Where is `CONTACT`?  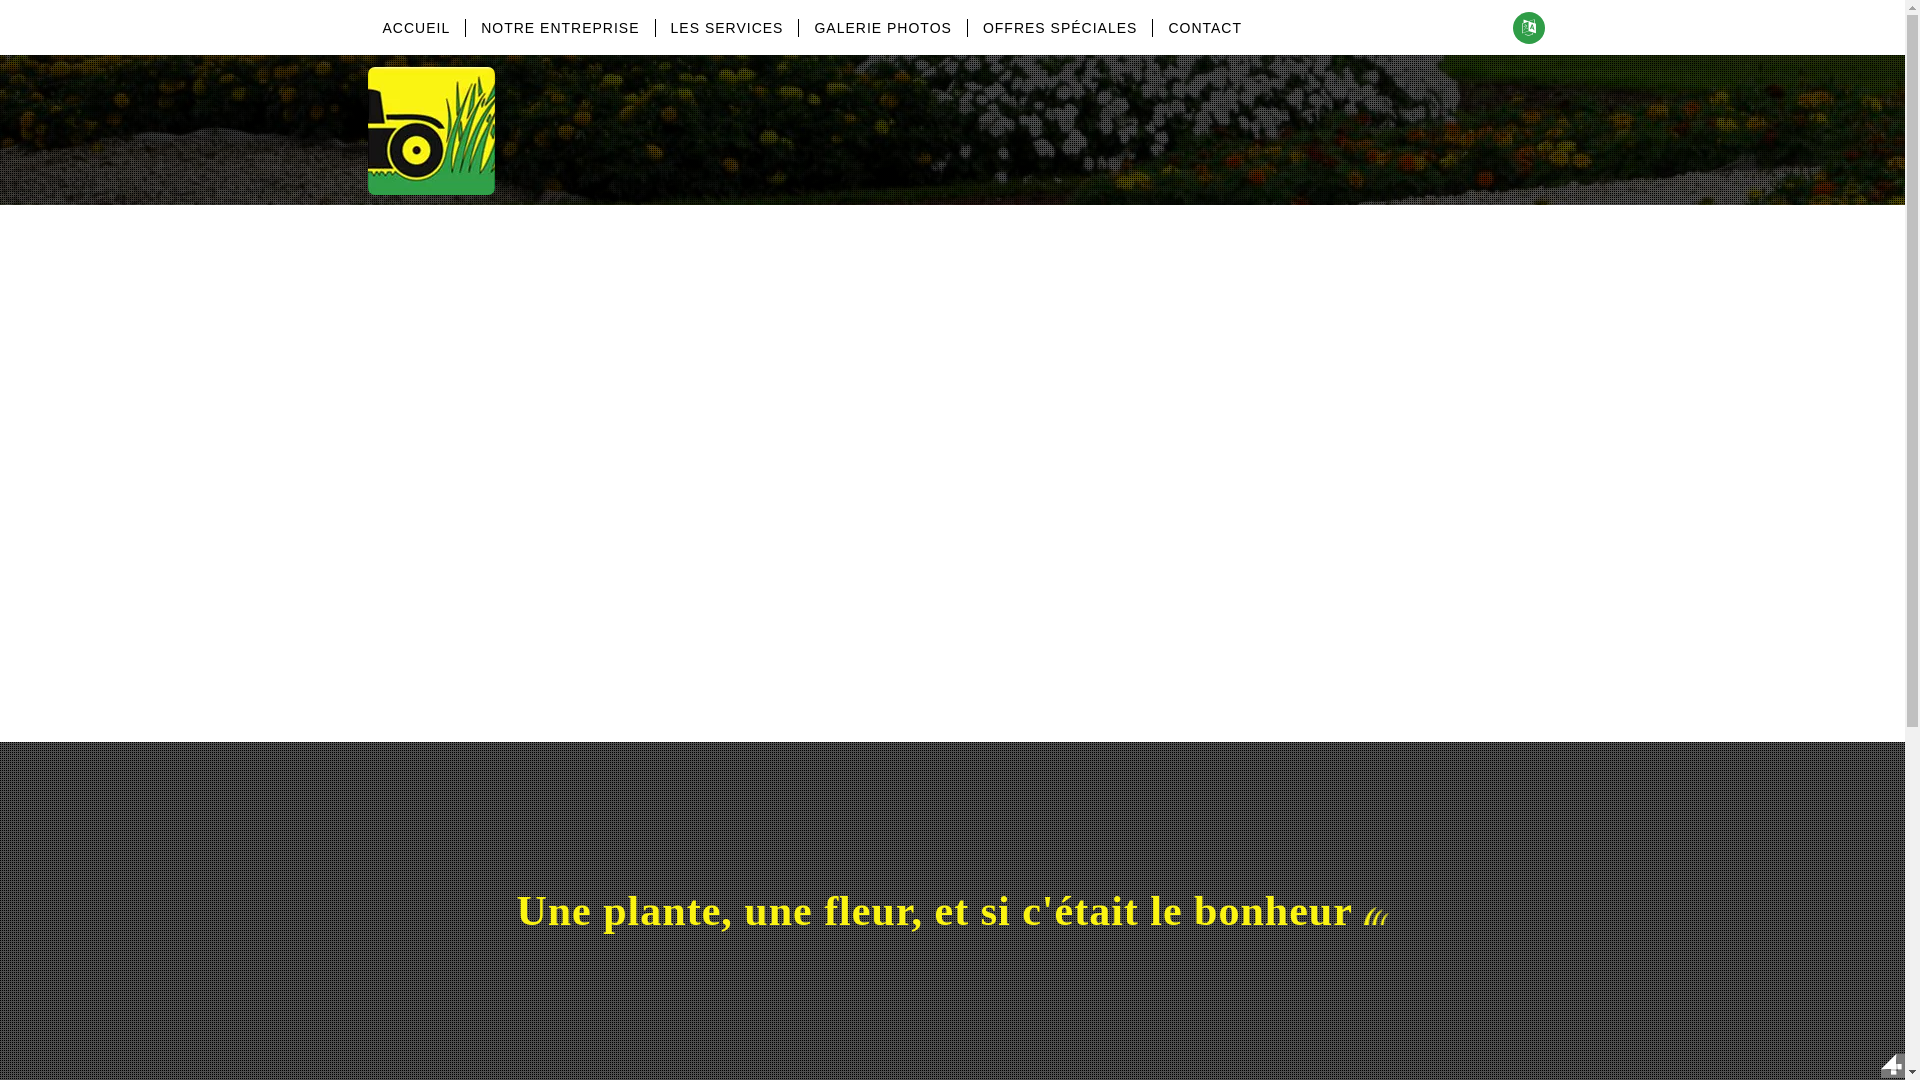 CONTACT is located at coordinates (1204, 28).